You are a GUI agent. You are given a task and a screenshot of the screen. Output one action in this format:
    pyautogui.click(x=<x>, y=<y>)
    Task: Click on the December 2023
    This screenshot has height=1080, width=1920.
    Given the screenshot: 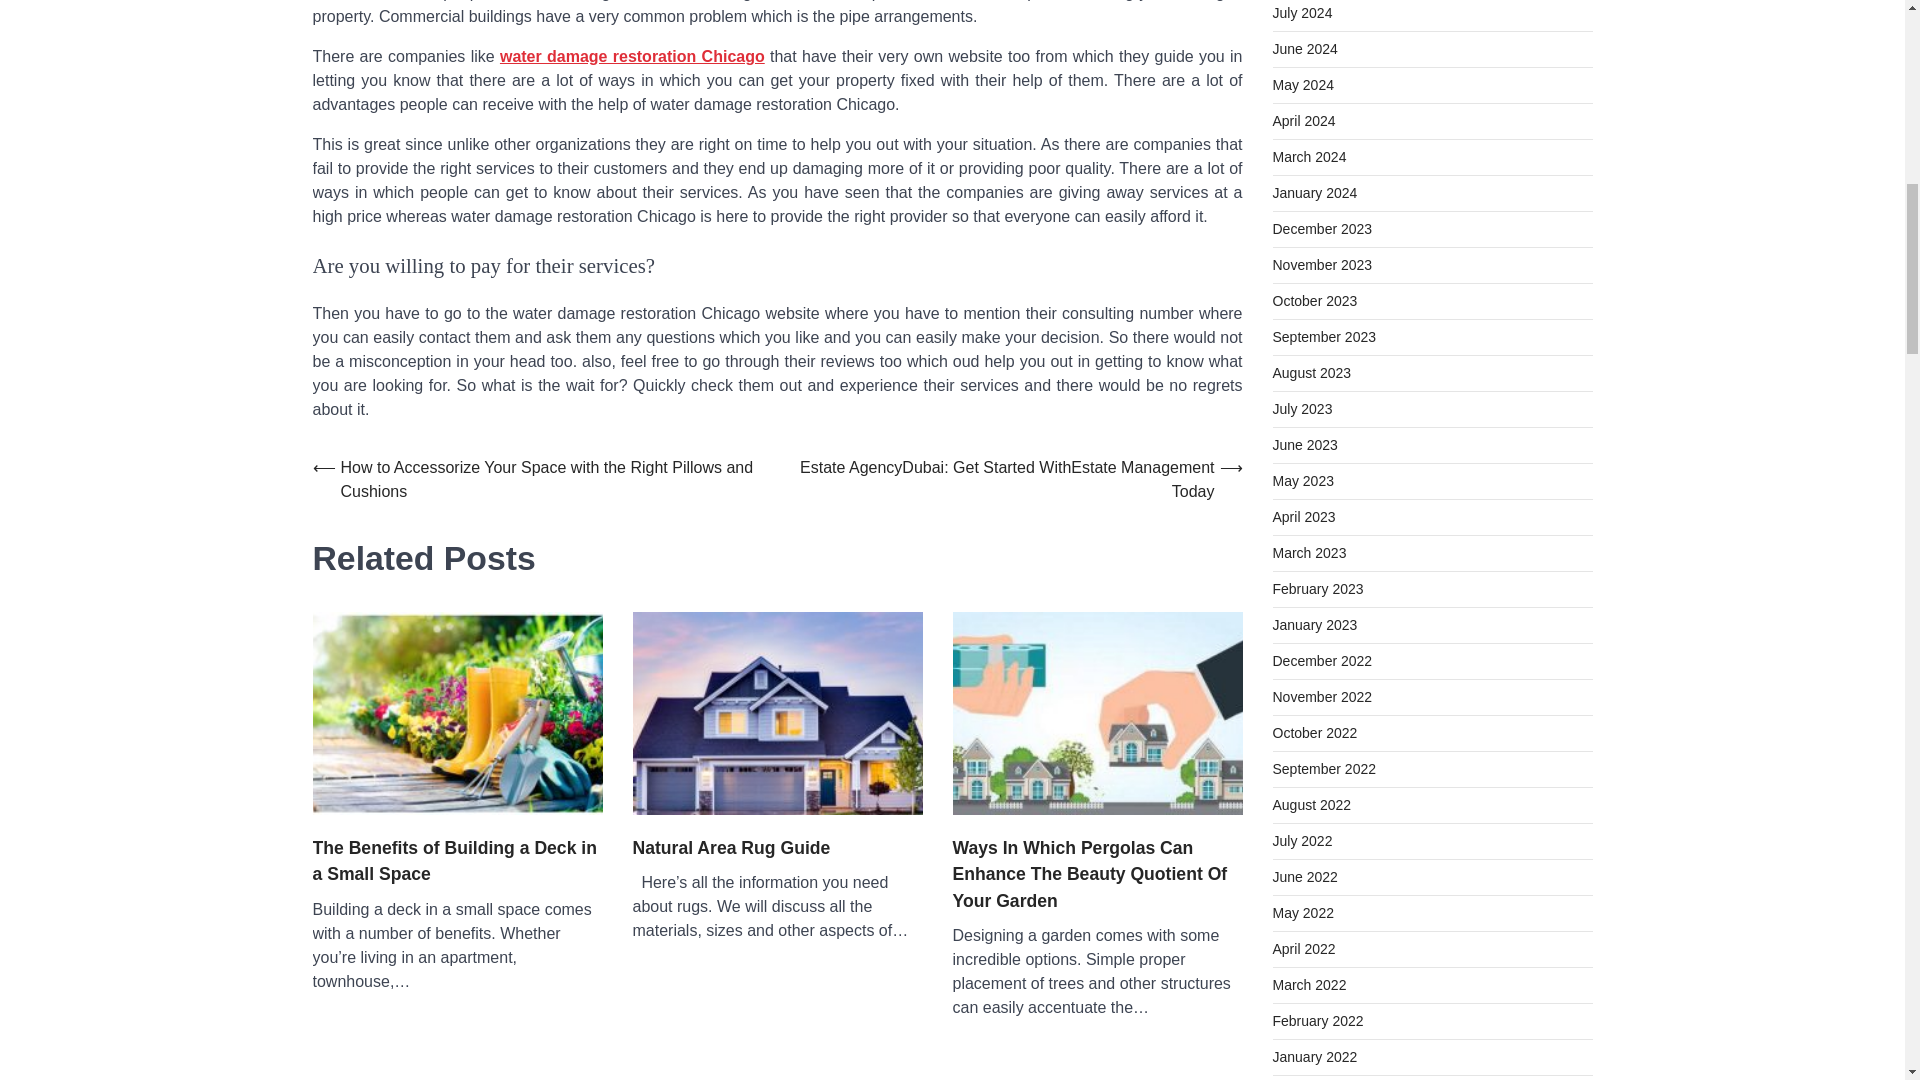 What is the action you would take?
    pyautogui.click(x=1322, y=228)
    